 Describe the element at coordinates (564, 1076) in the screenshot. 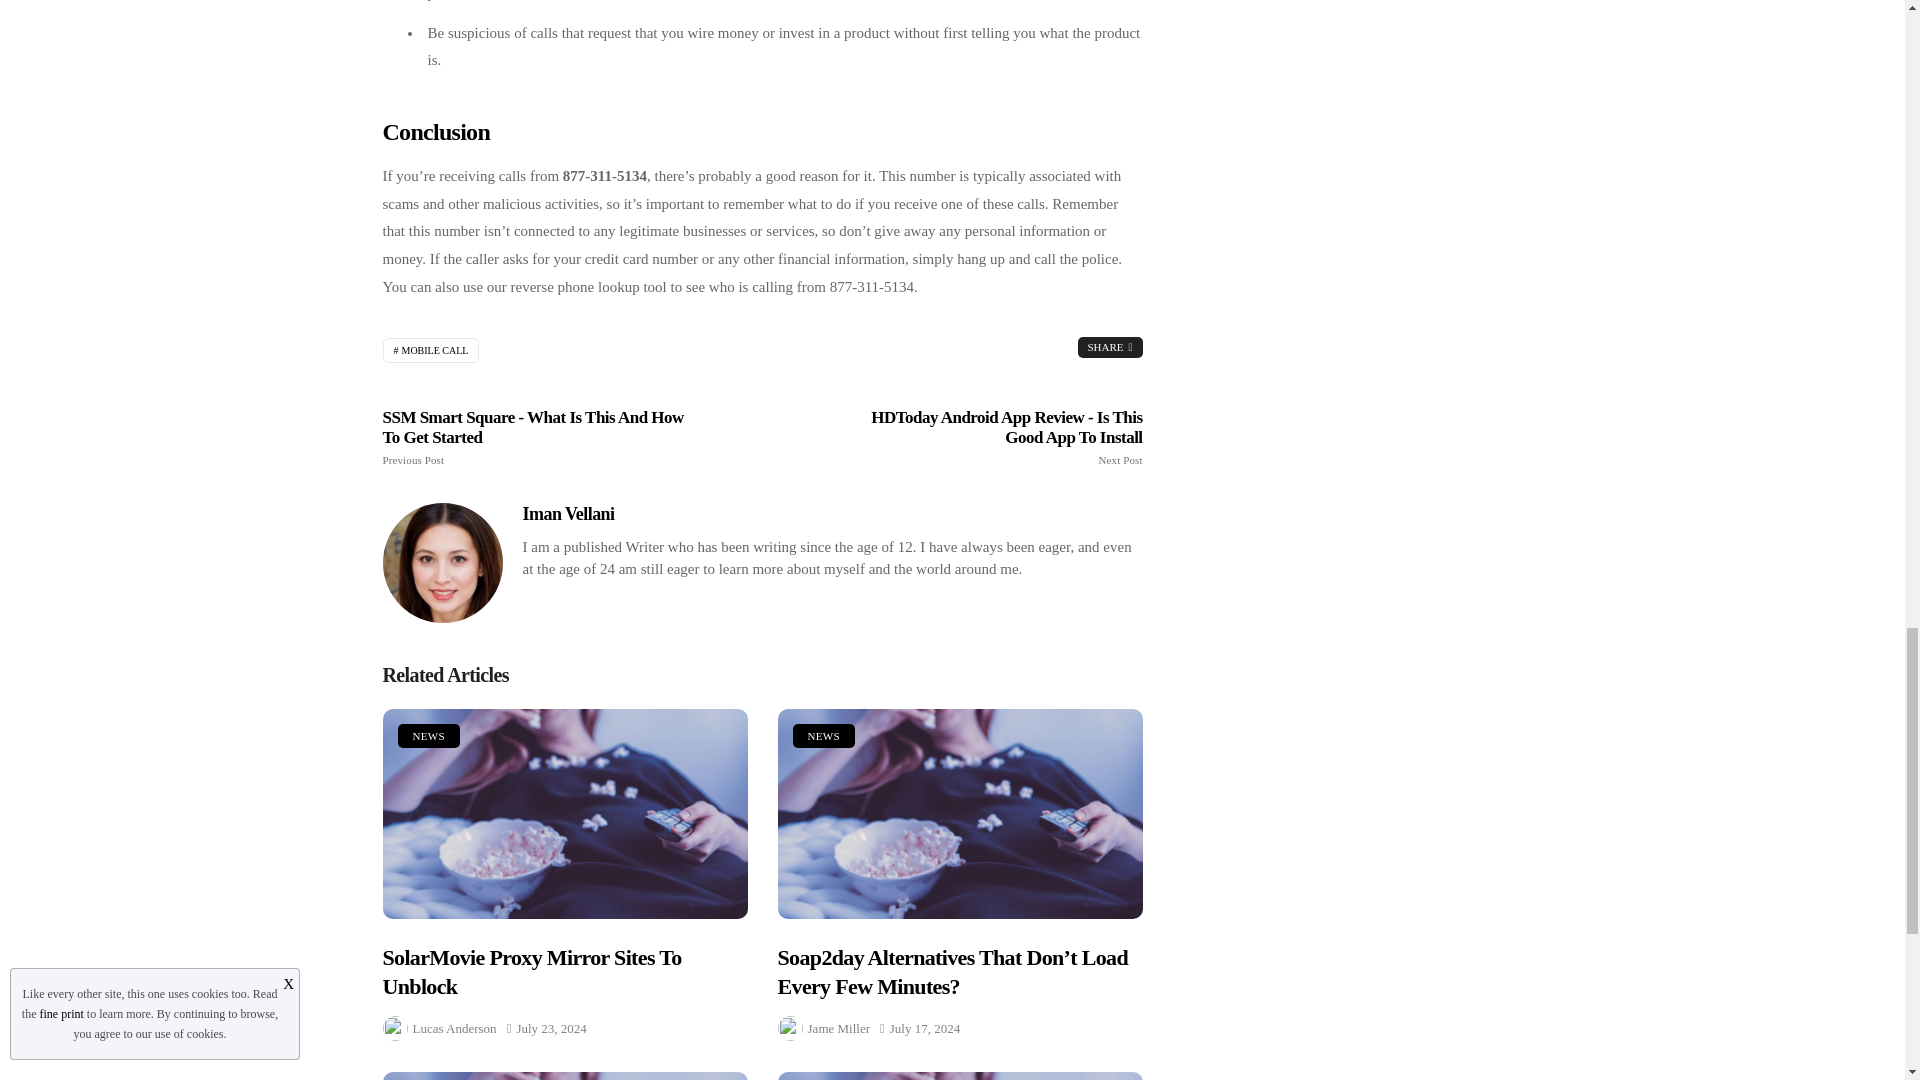

I see `Why does yts.mx deserve to go on the naughty list?` at that location.